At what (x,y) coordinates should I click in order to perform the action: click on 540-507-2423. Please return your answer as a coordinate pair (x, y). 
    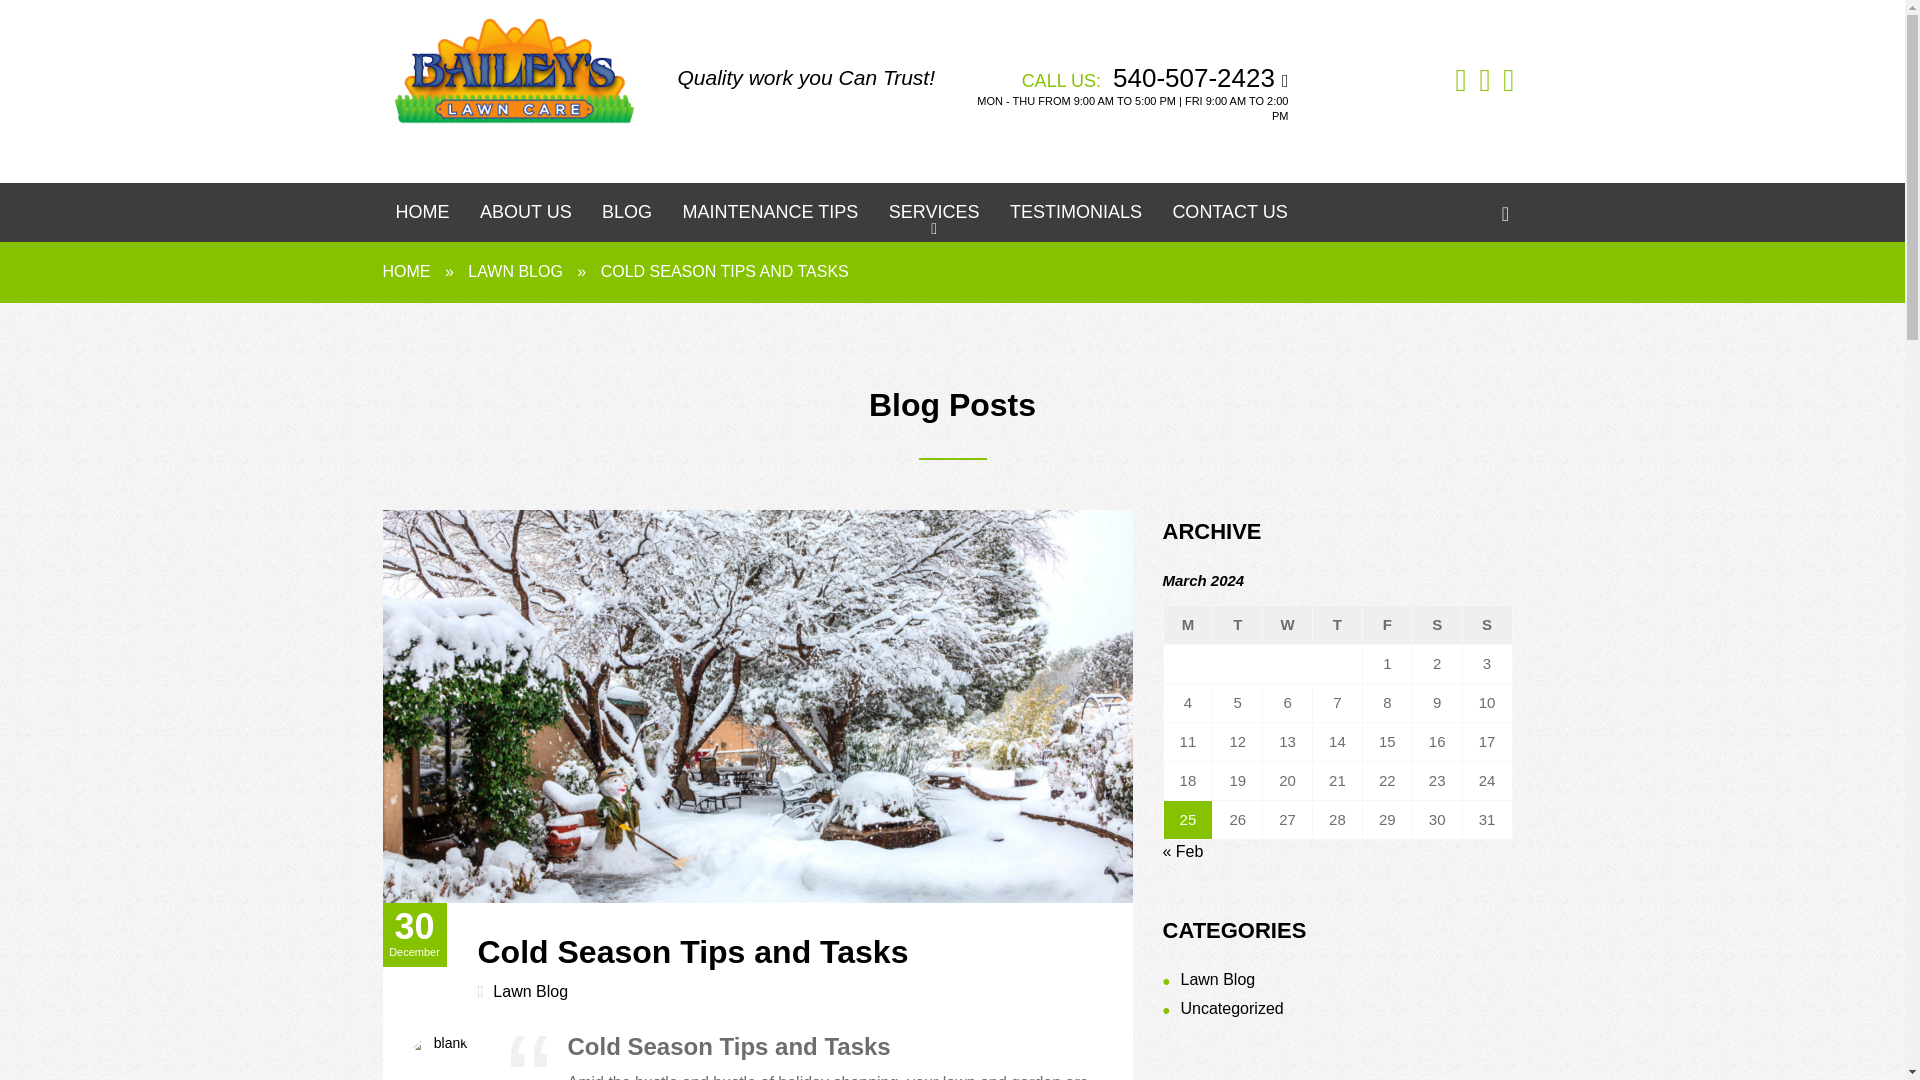
    Looking at the image, I should click on (1194, 77).